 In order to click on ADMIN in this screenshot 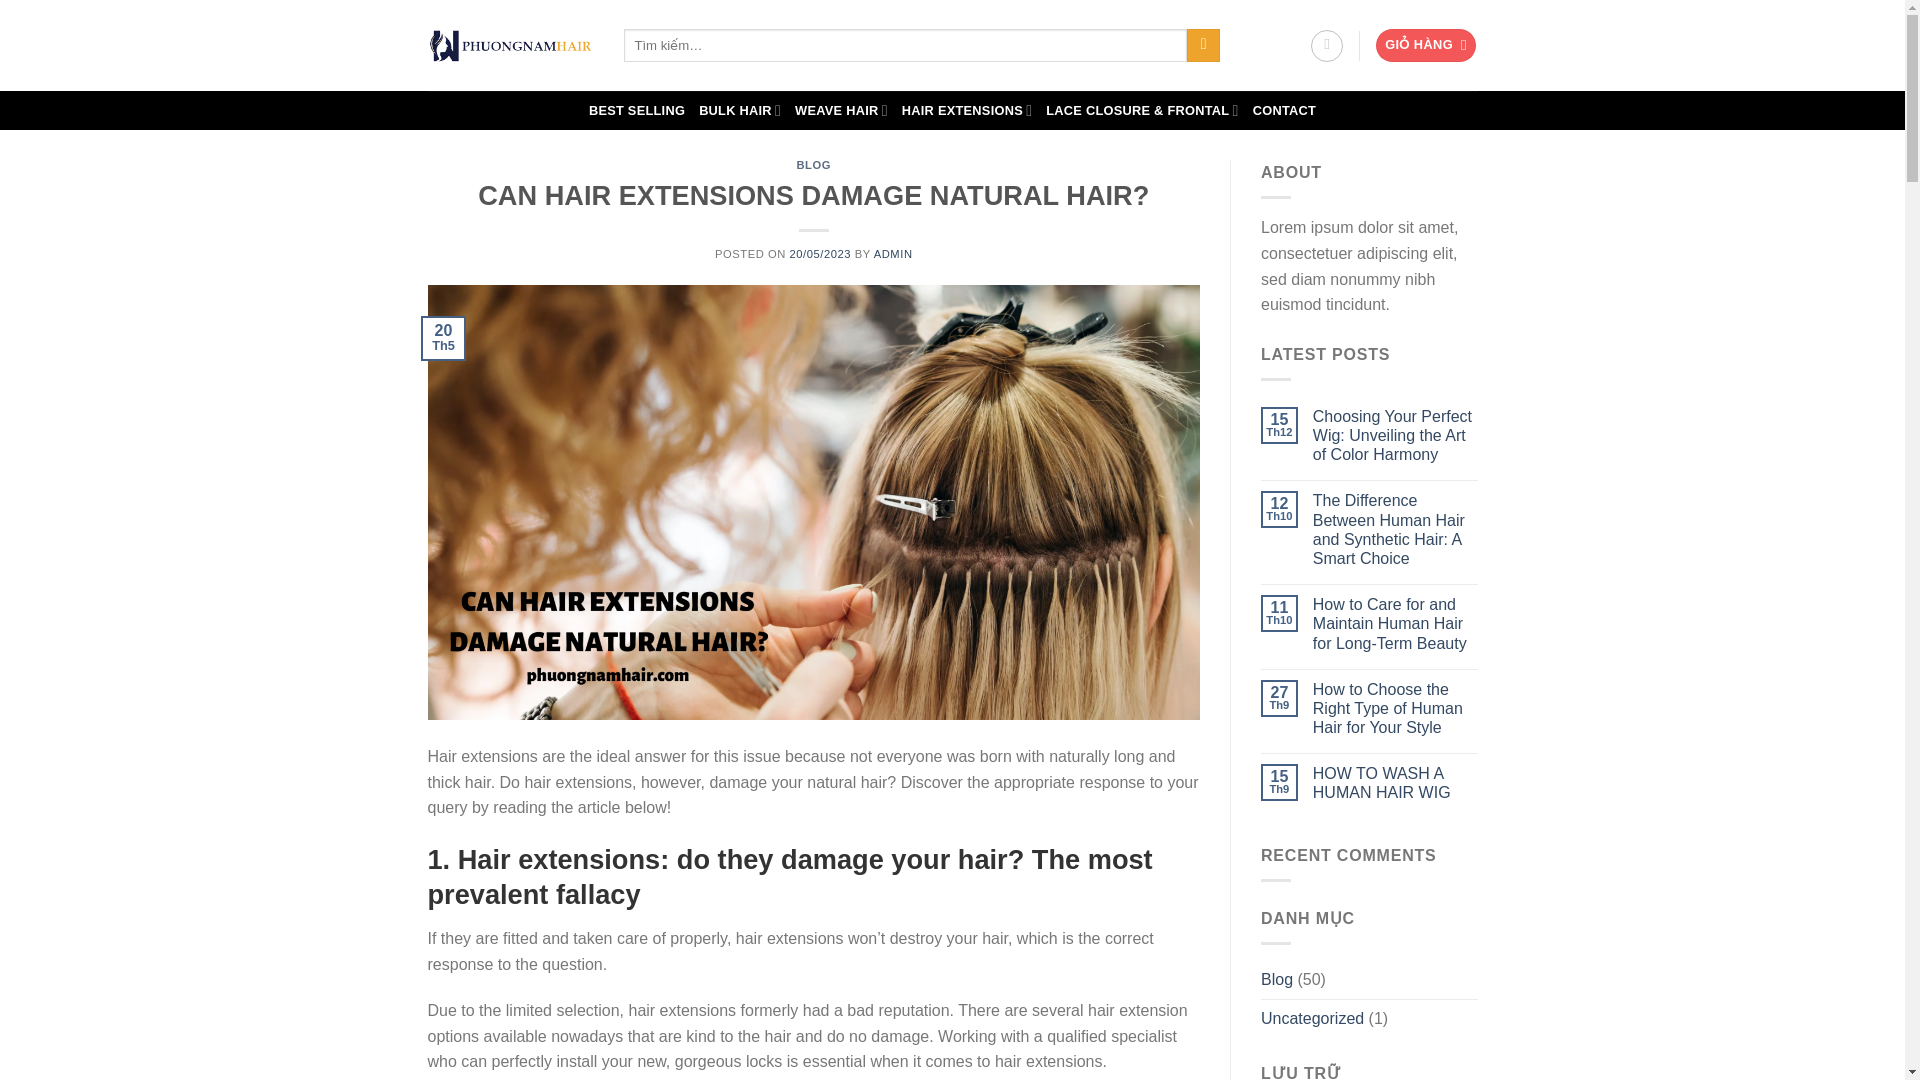, I will do `click(893, 254)`.